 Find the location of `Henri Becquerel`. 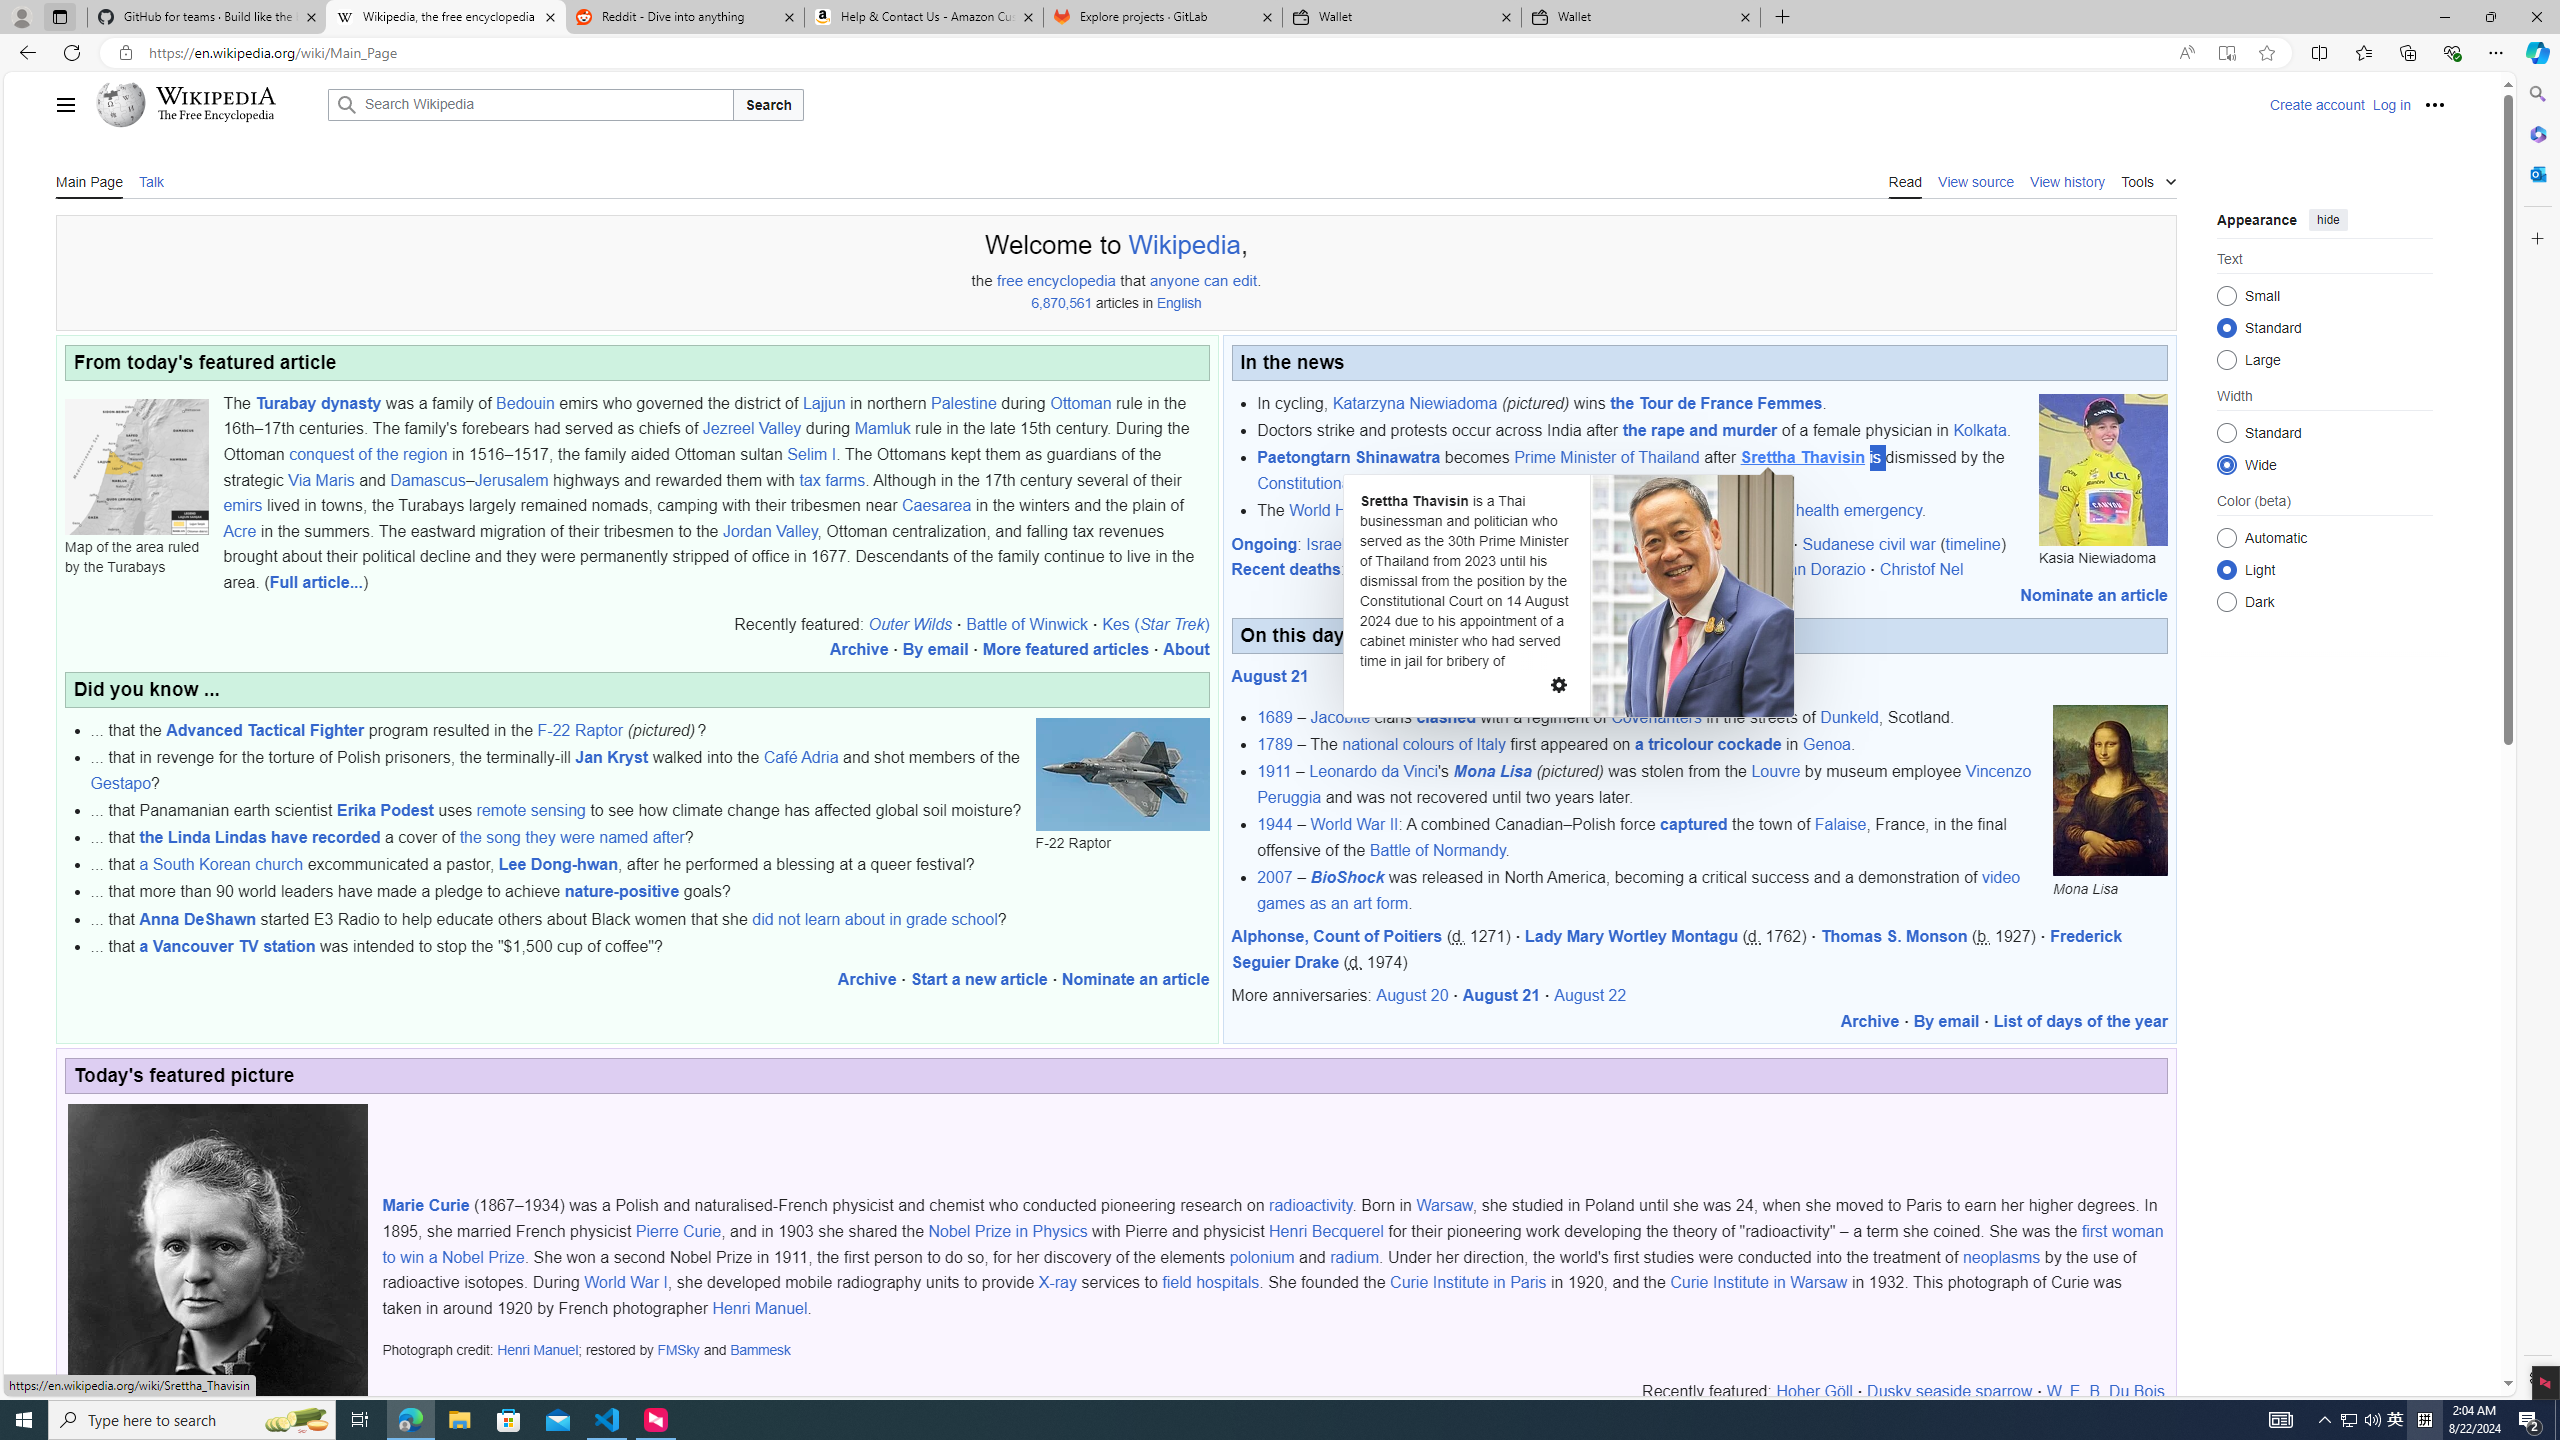

Henri Becquerel is located at coordinates (1326, 1232).